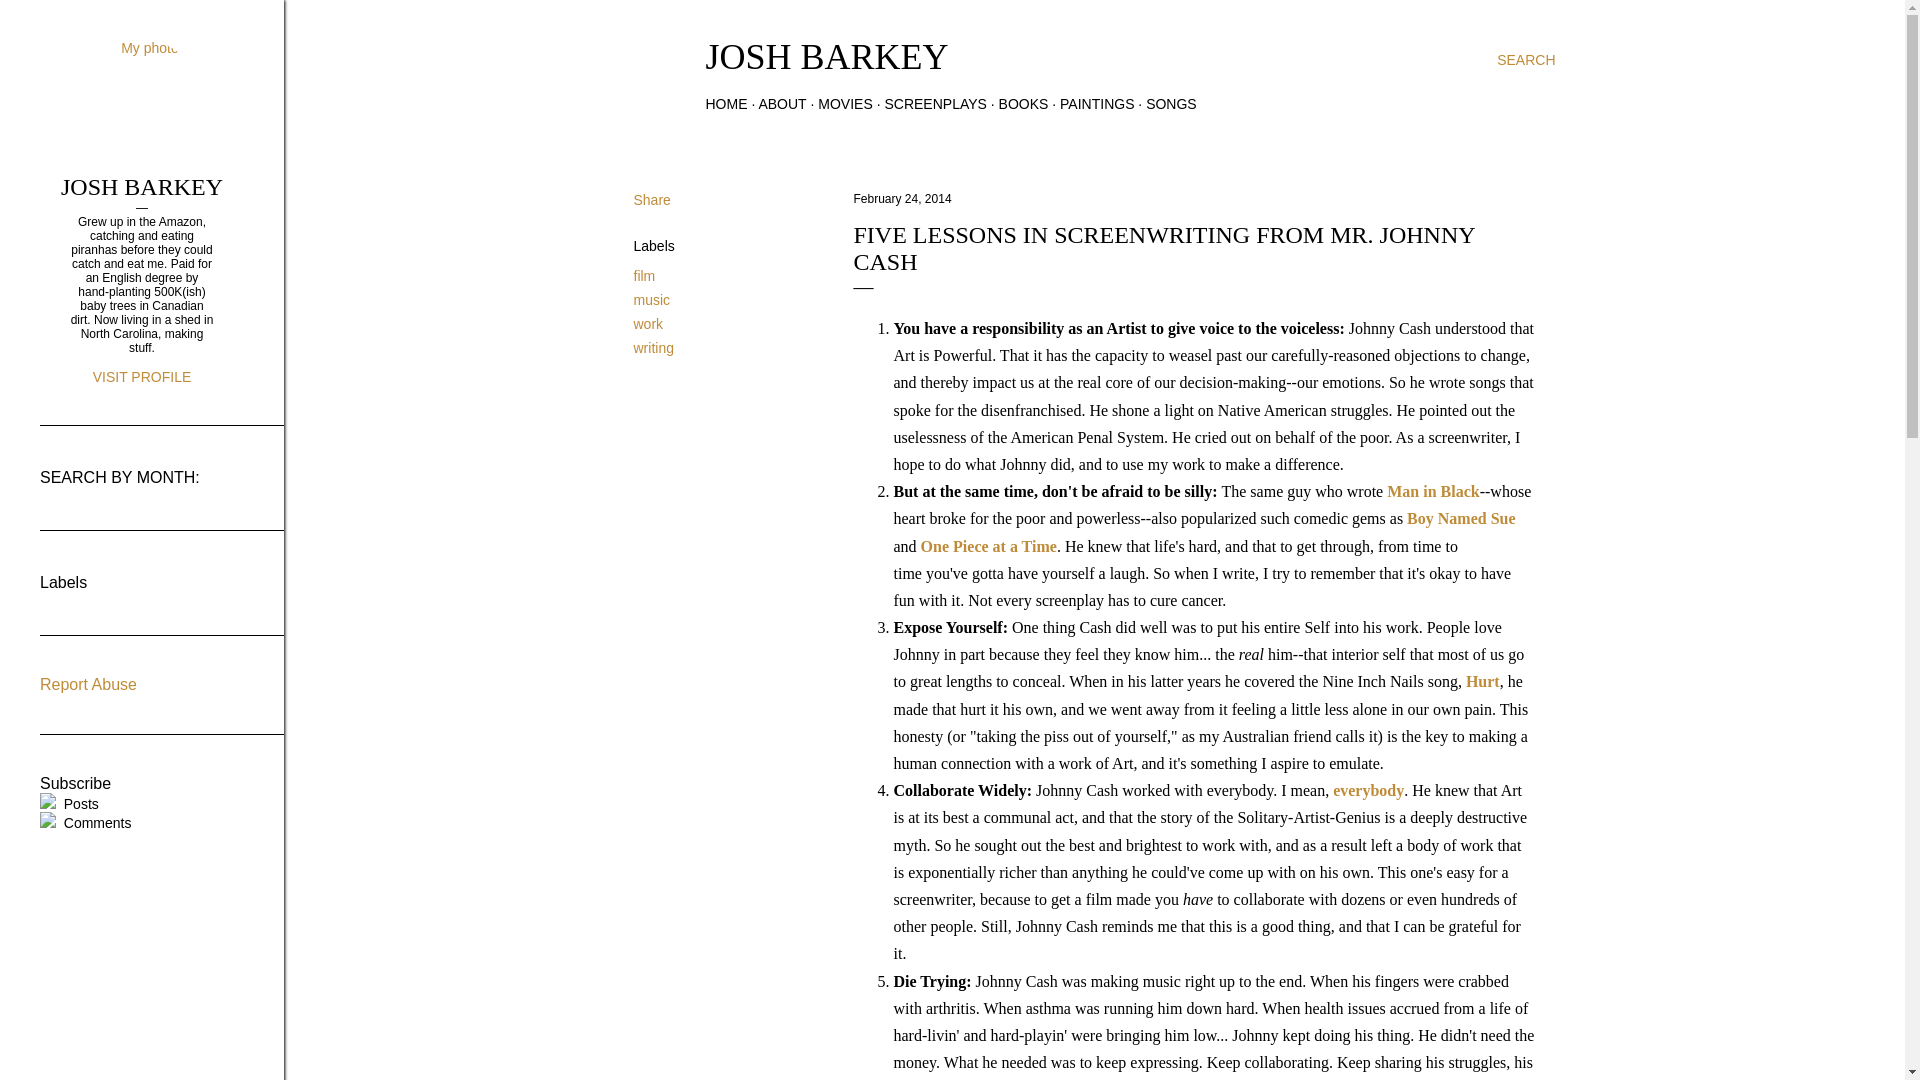  I want to click on Boy Named Sue, so click(1460, 518).